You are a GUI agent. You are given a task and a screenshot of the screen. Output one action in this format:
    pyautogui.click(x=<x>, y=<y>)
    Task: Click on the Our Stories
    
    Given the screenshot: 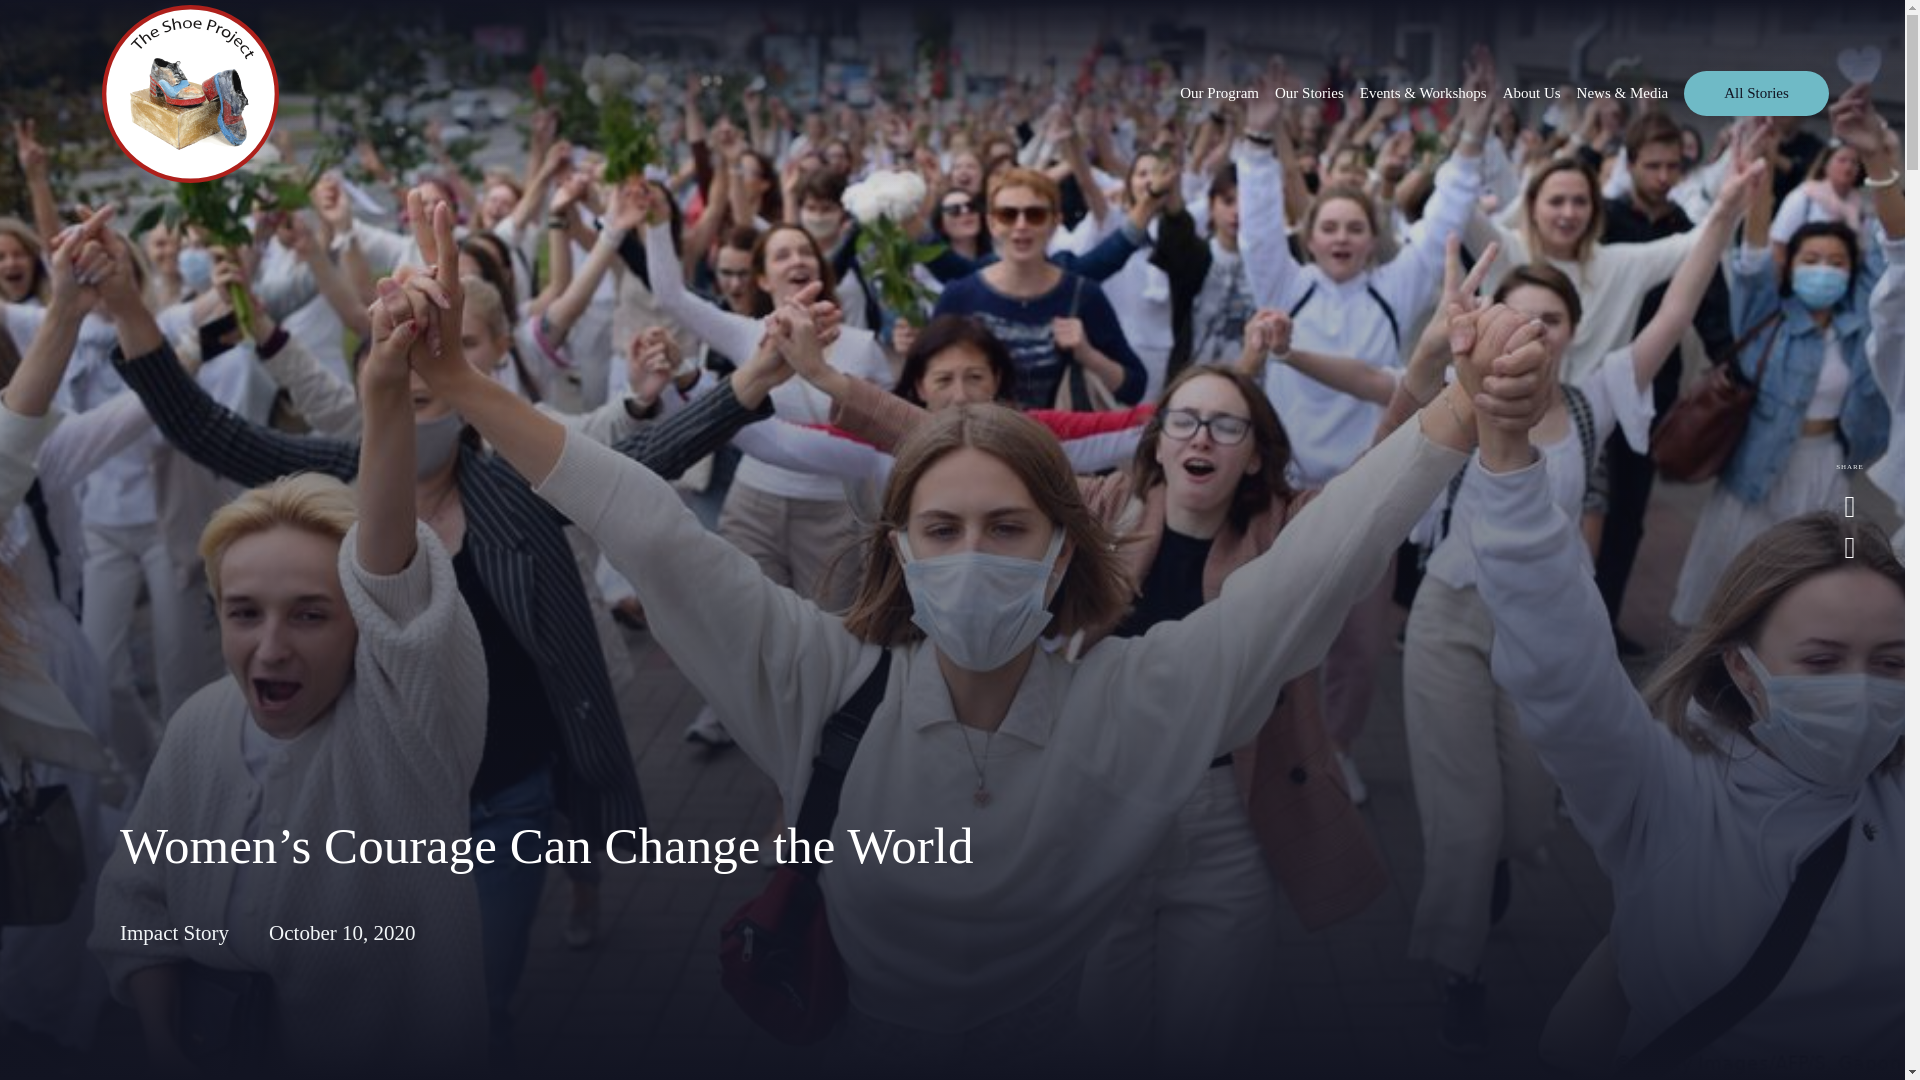 What is the action you would take?
    pyautogui.click(x=1309, y=94)
    